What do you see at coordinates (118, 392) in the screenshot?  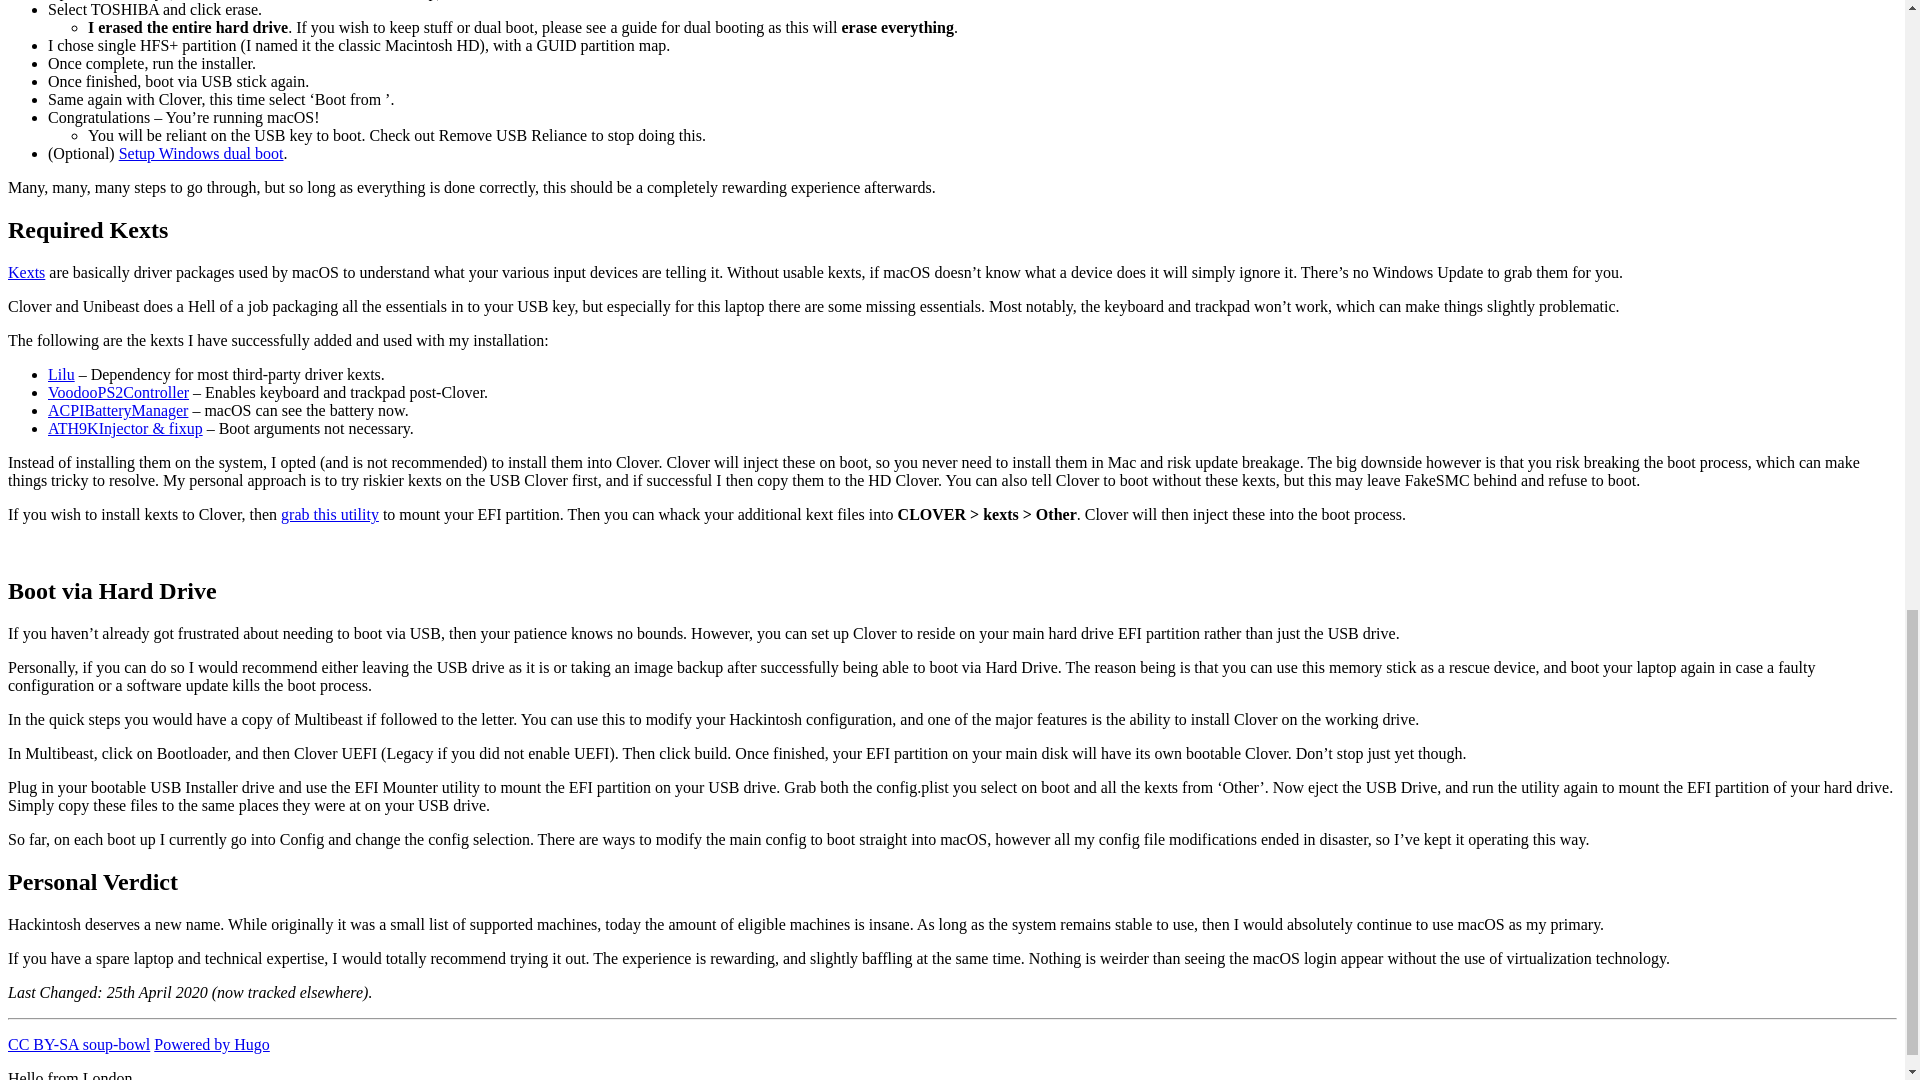 I see `VoodooPS2Controller` at bounding box center [118, 392].